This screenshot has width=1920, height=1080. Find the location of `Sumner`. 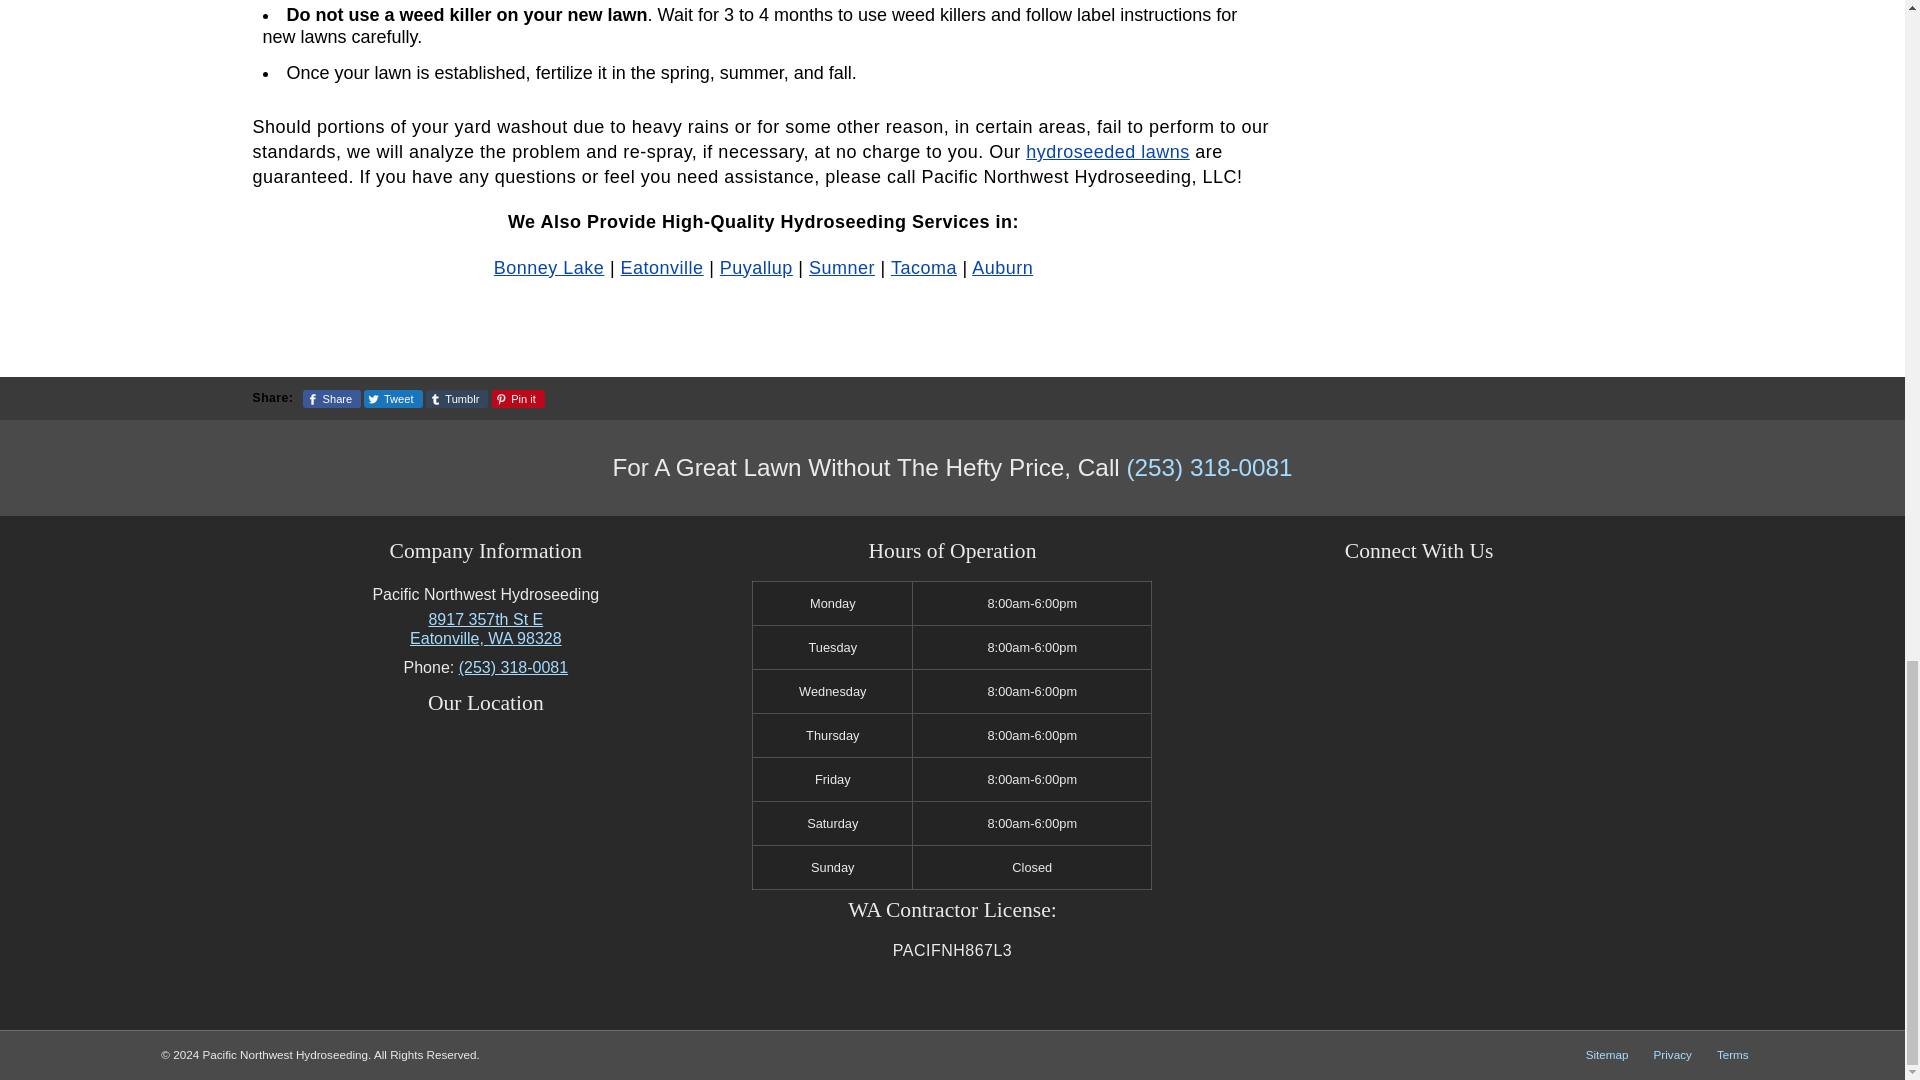

Sumner is located at coordinates (842, 268).